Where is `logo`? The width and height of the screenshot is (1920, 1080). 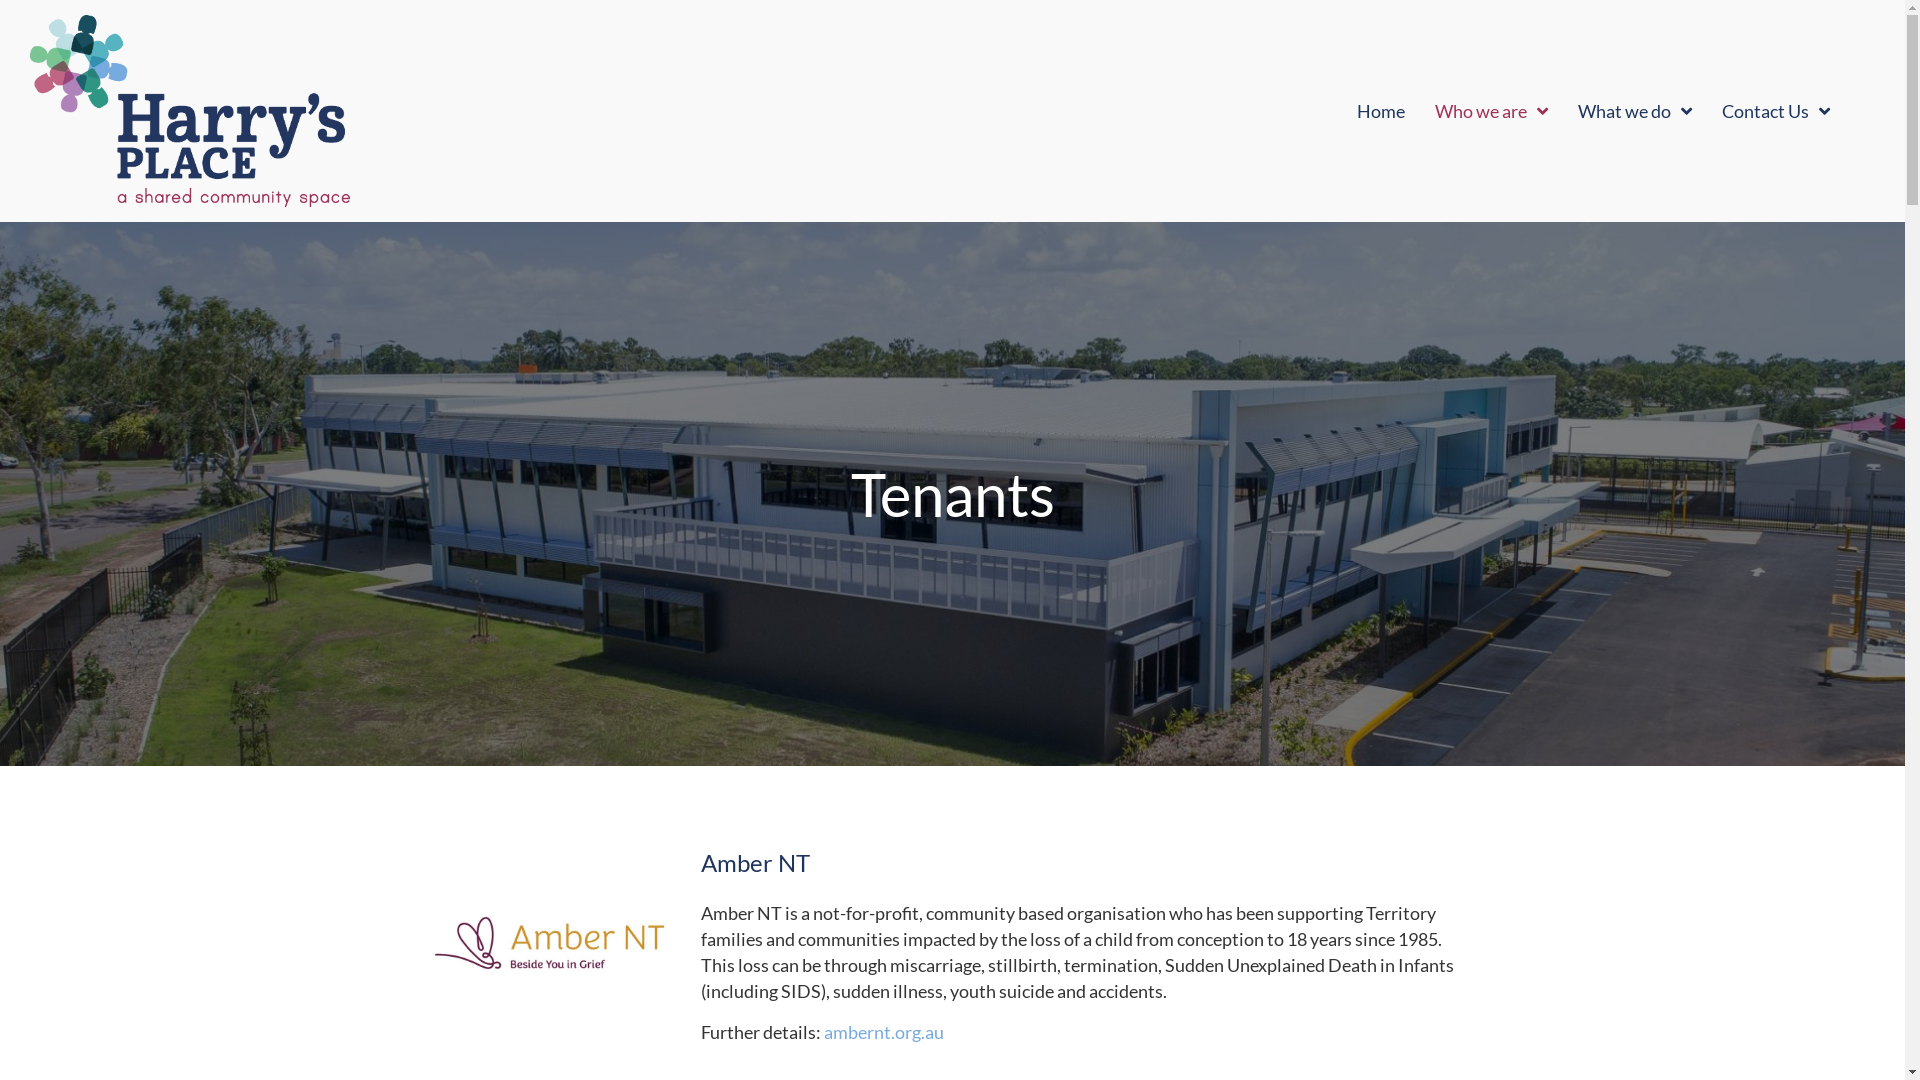
logo is located at coordinates (190, 111).